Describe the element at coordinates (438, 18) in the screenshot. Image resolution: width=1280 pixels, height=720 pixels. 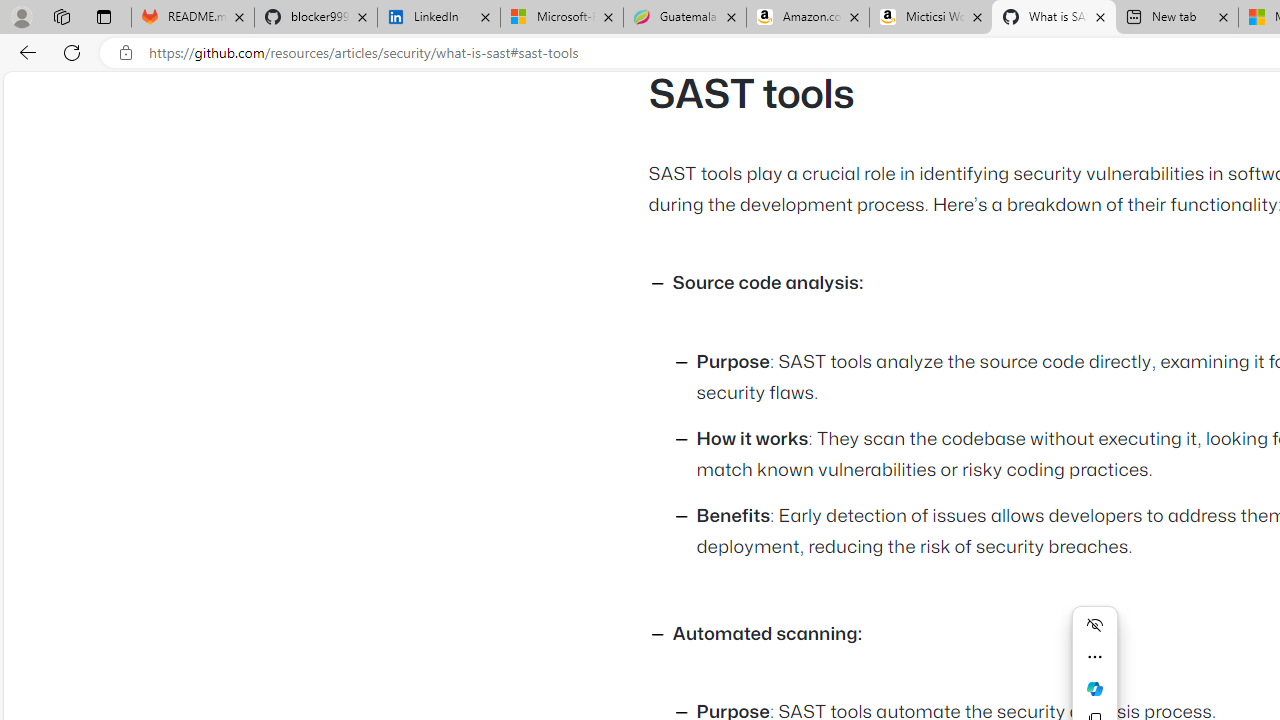
I see `LinkedIn` at that location.